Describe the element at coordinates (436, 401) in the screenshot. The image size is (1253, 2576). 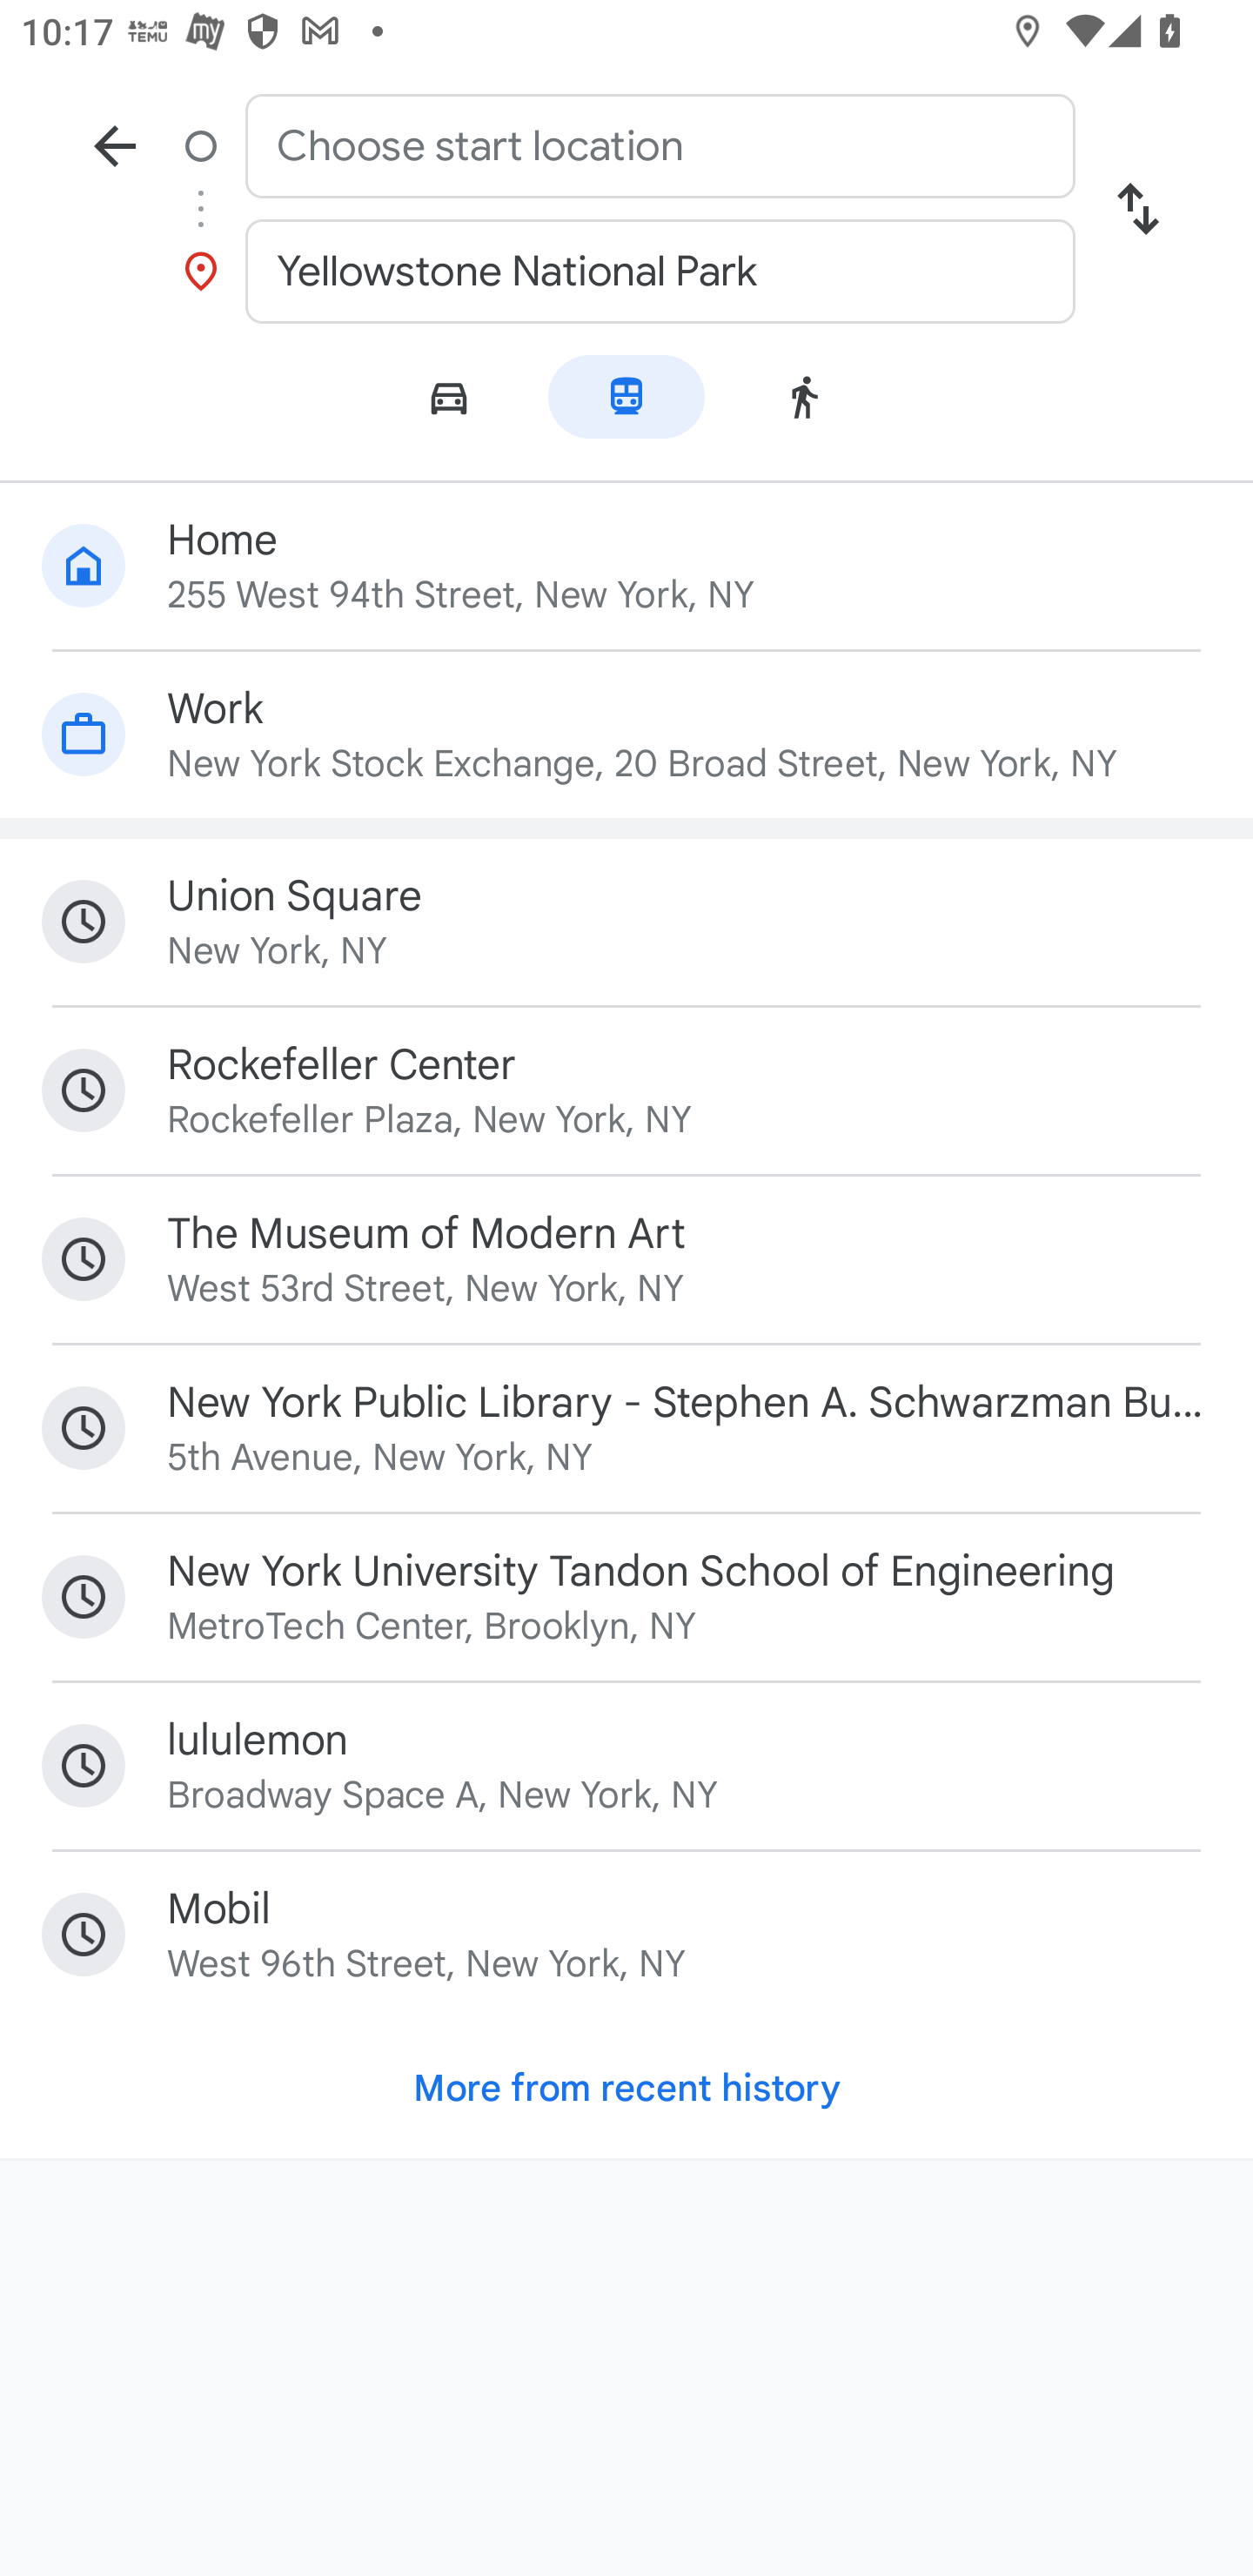
I see `Driving mode: ` at that location.